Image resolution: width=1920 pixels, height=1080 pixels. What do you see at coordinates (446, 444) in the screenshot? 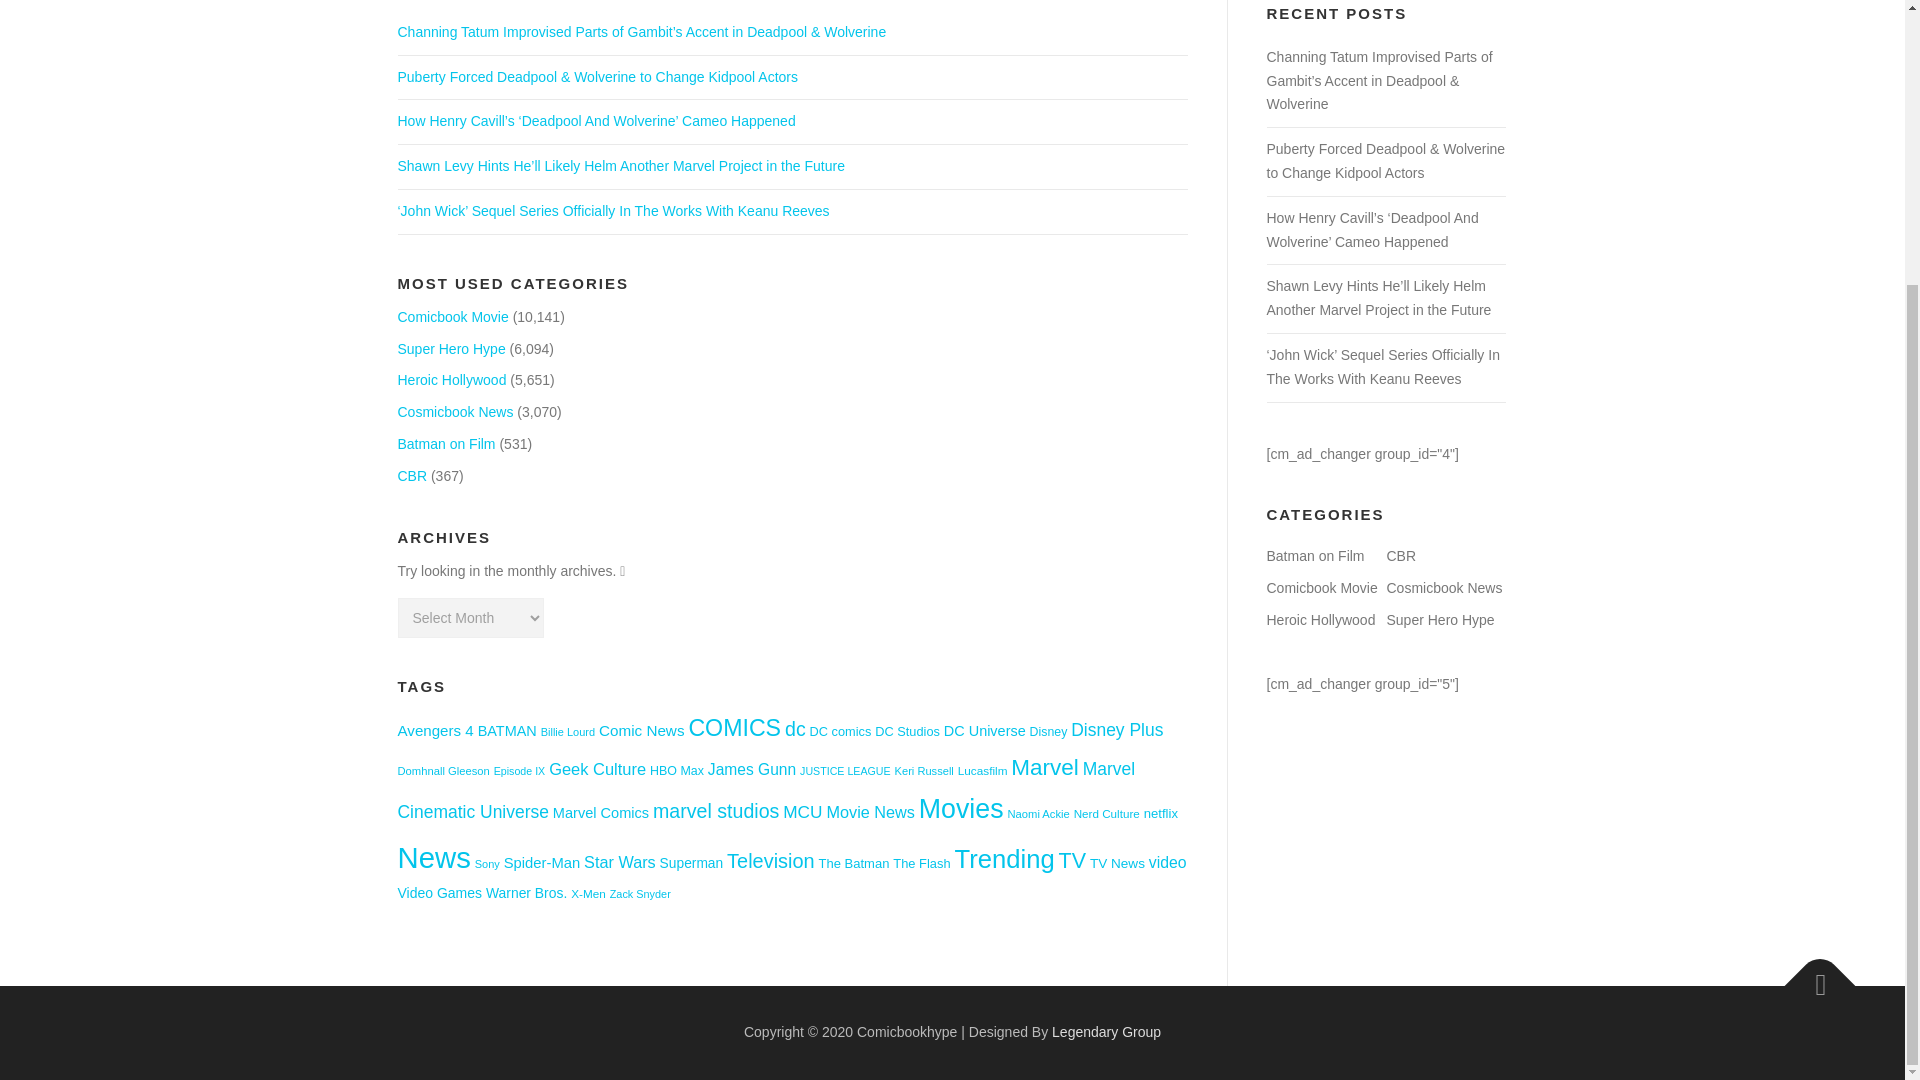
I see `Batman on Film` at bounding box center [446, 444].